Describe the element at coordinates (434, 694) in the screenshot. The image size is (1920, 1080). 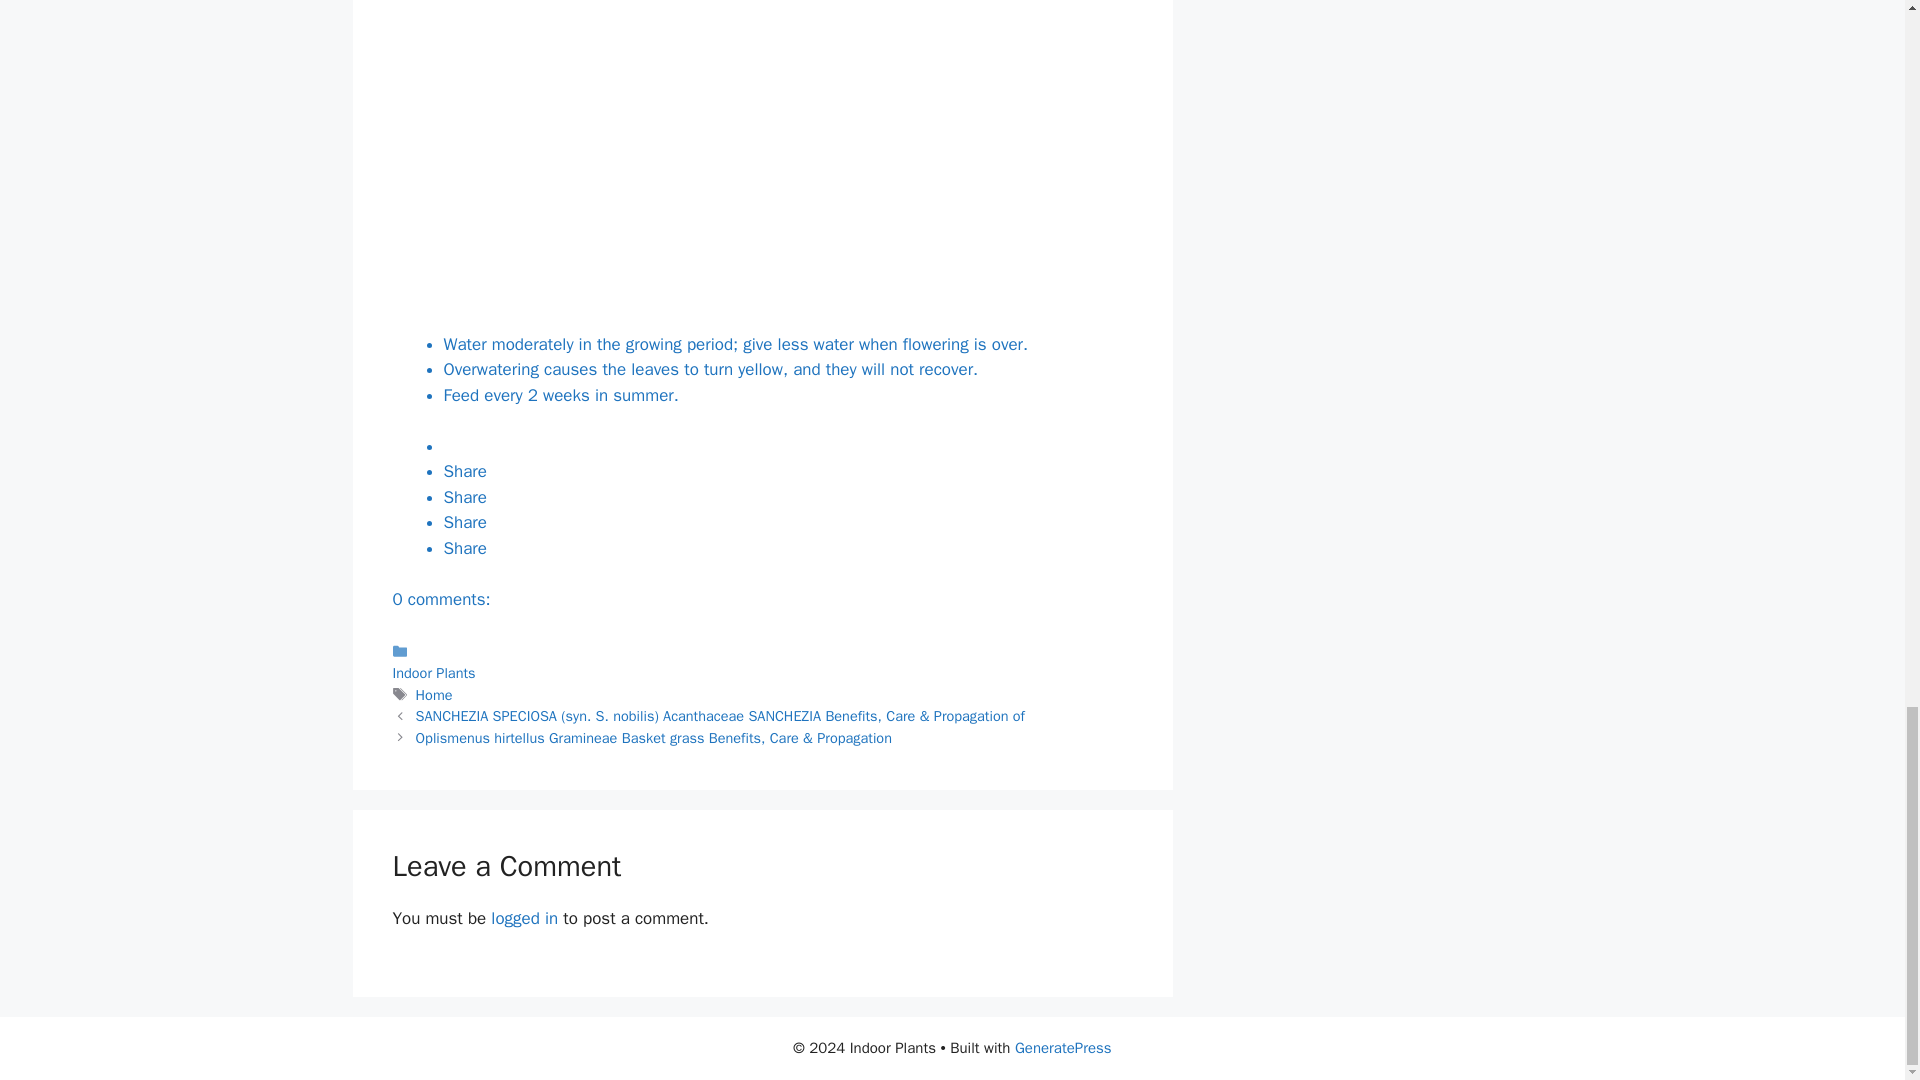
I see `Home` at that location.